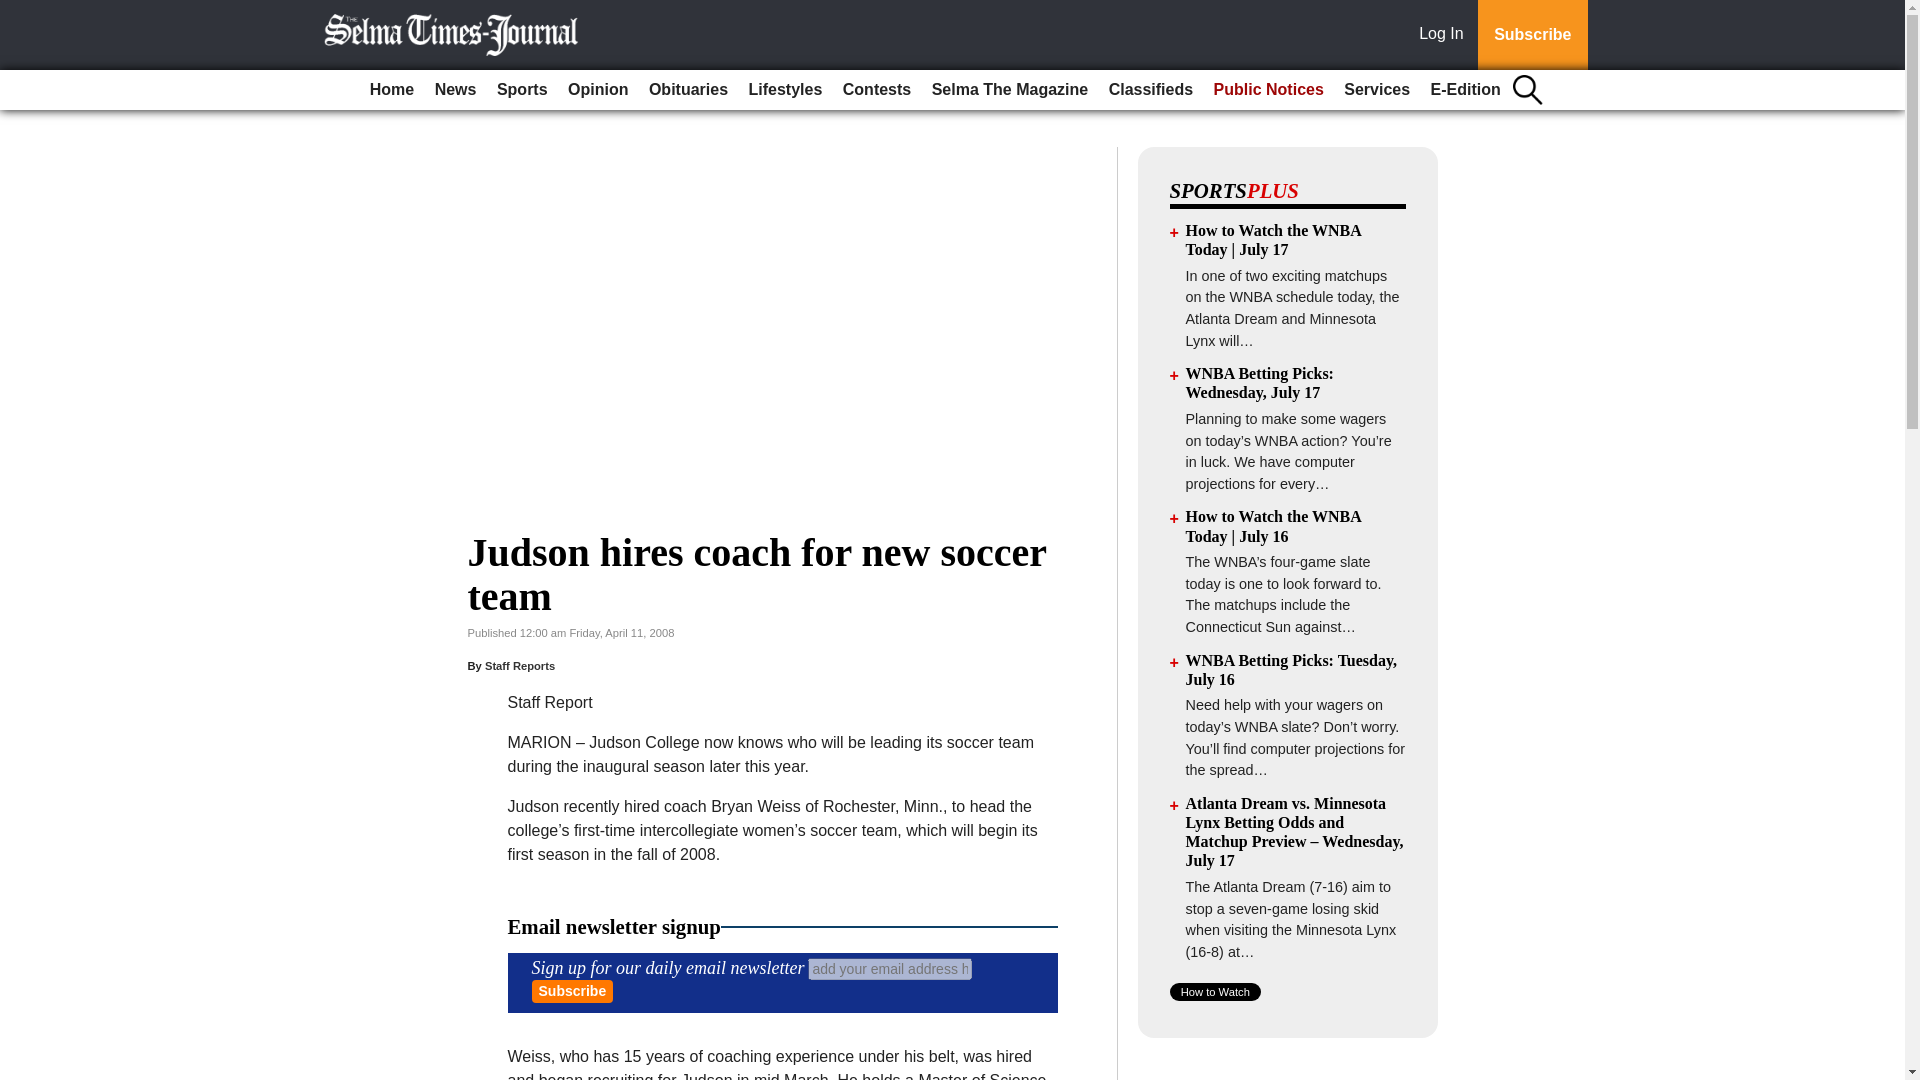  What do you see at coordinates (1532, 35) in the screenshot?
I see `Subscribe` at bounding box center [1532, 35].